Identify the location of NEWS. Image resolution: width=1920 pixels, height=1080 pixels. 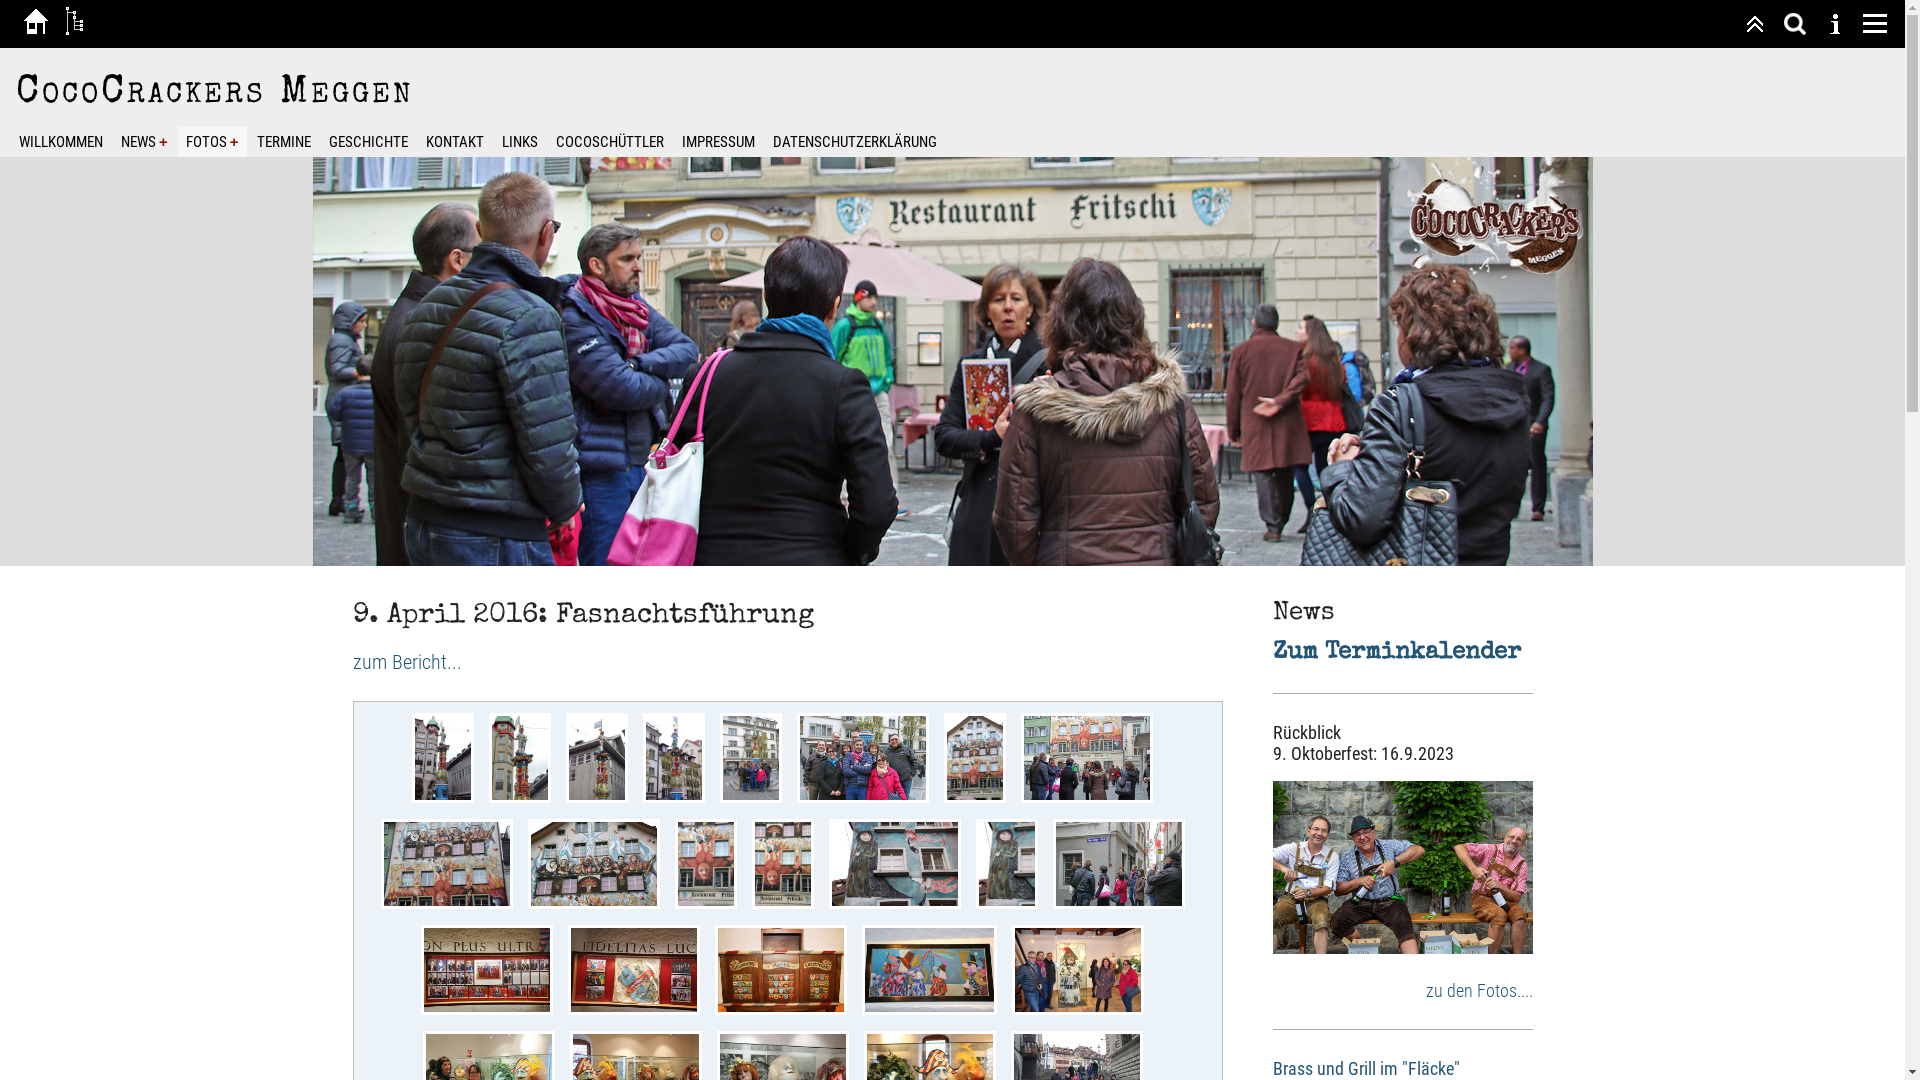
(144, 142).